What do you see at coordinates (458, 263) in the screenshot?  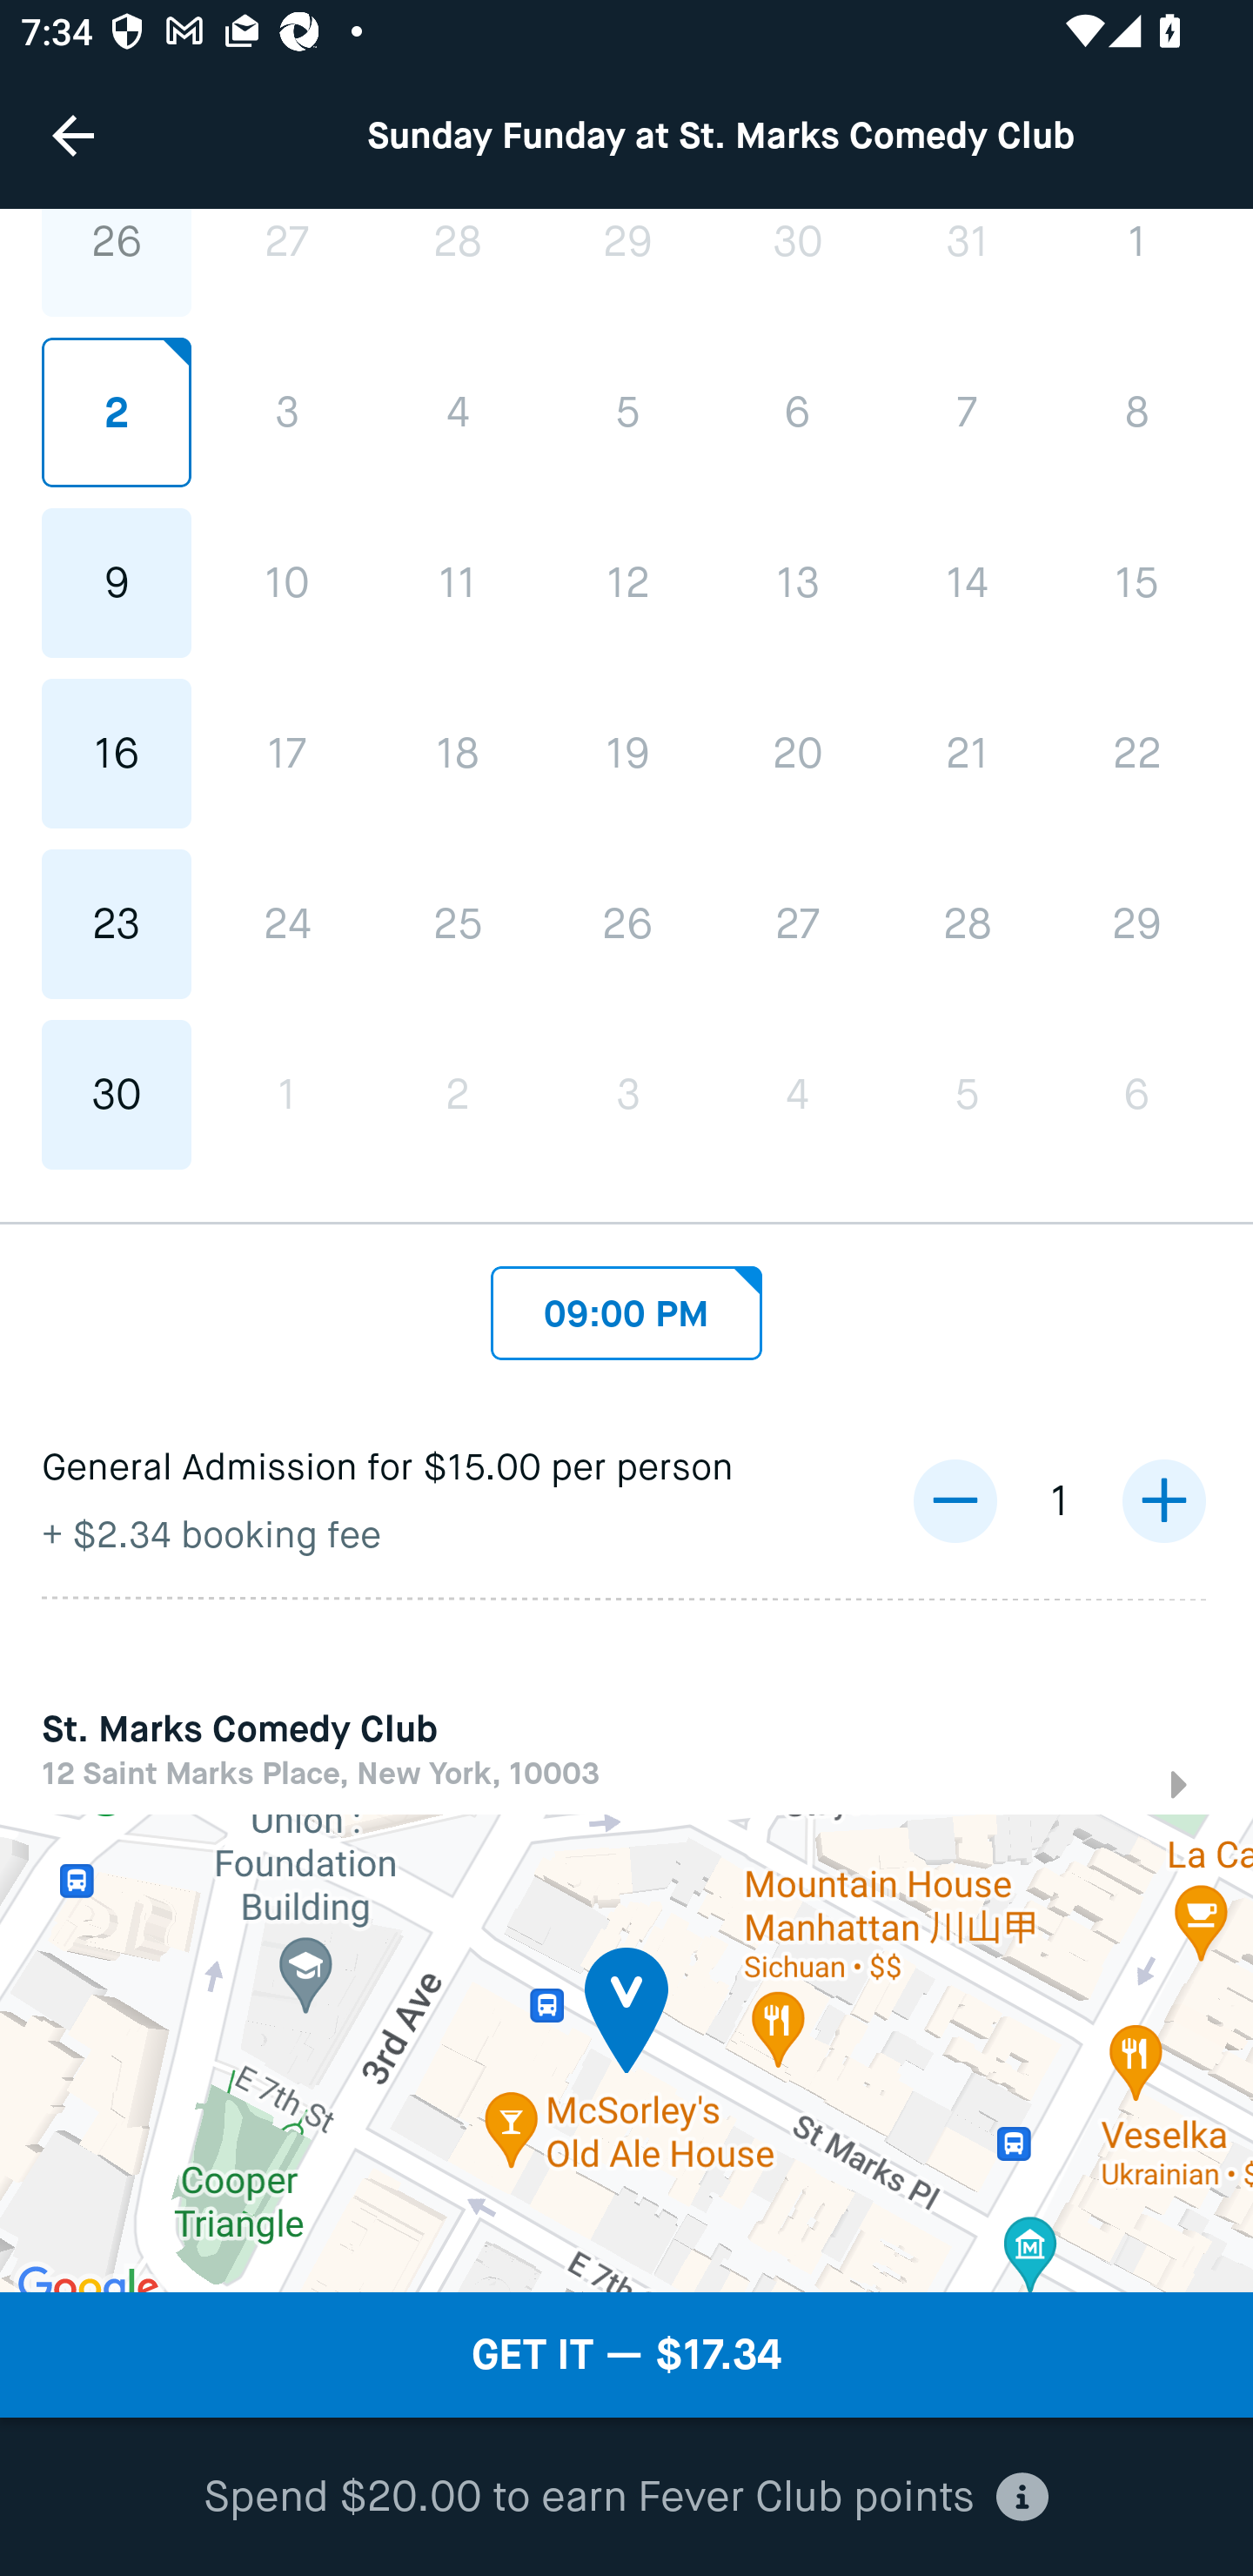 I see `28` at bounding box center [458, 263].